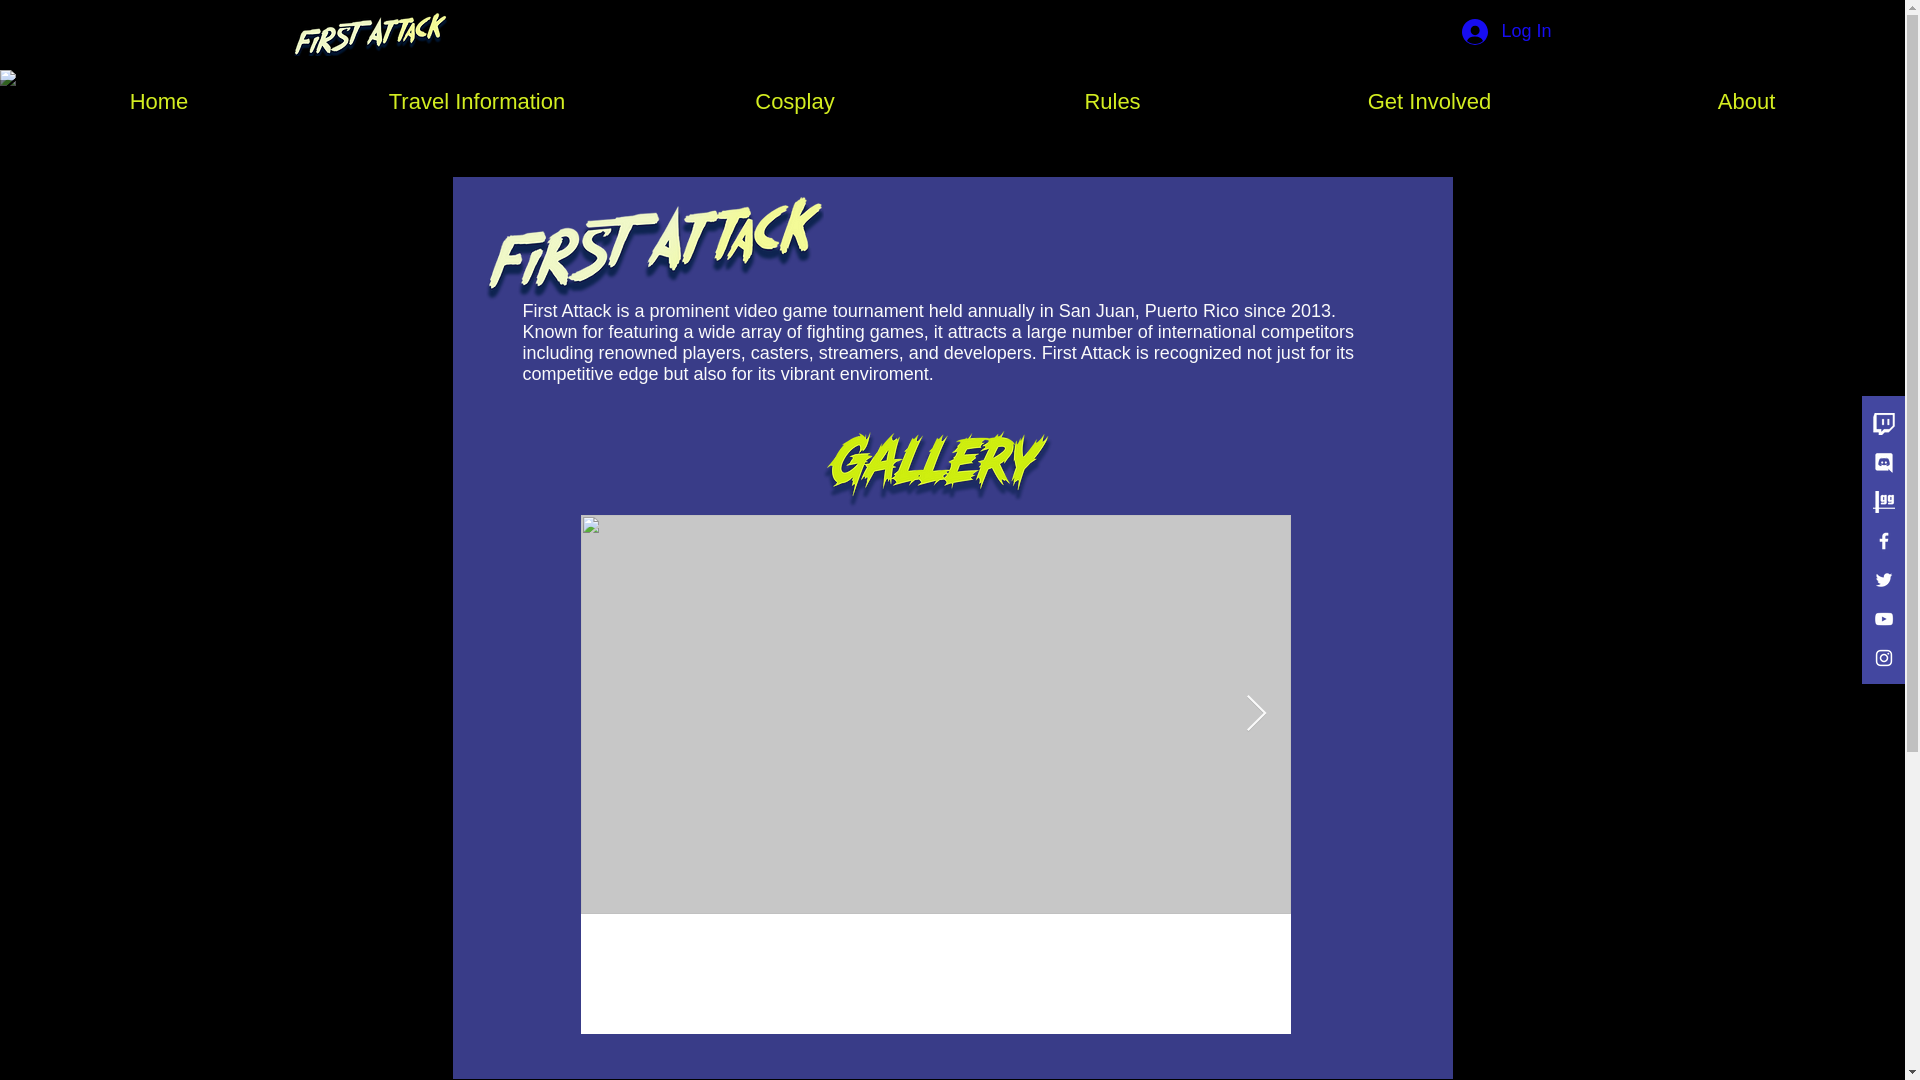 This screenshot has width=1920, height=1080. Describe the element at coordinates (1490, 31) in the screenshot. I see `Log In` at that location.